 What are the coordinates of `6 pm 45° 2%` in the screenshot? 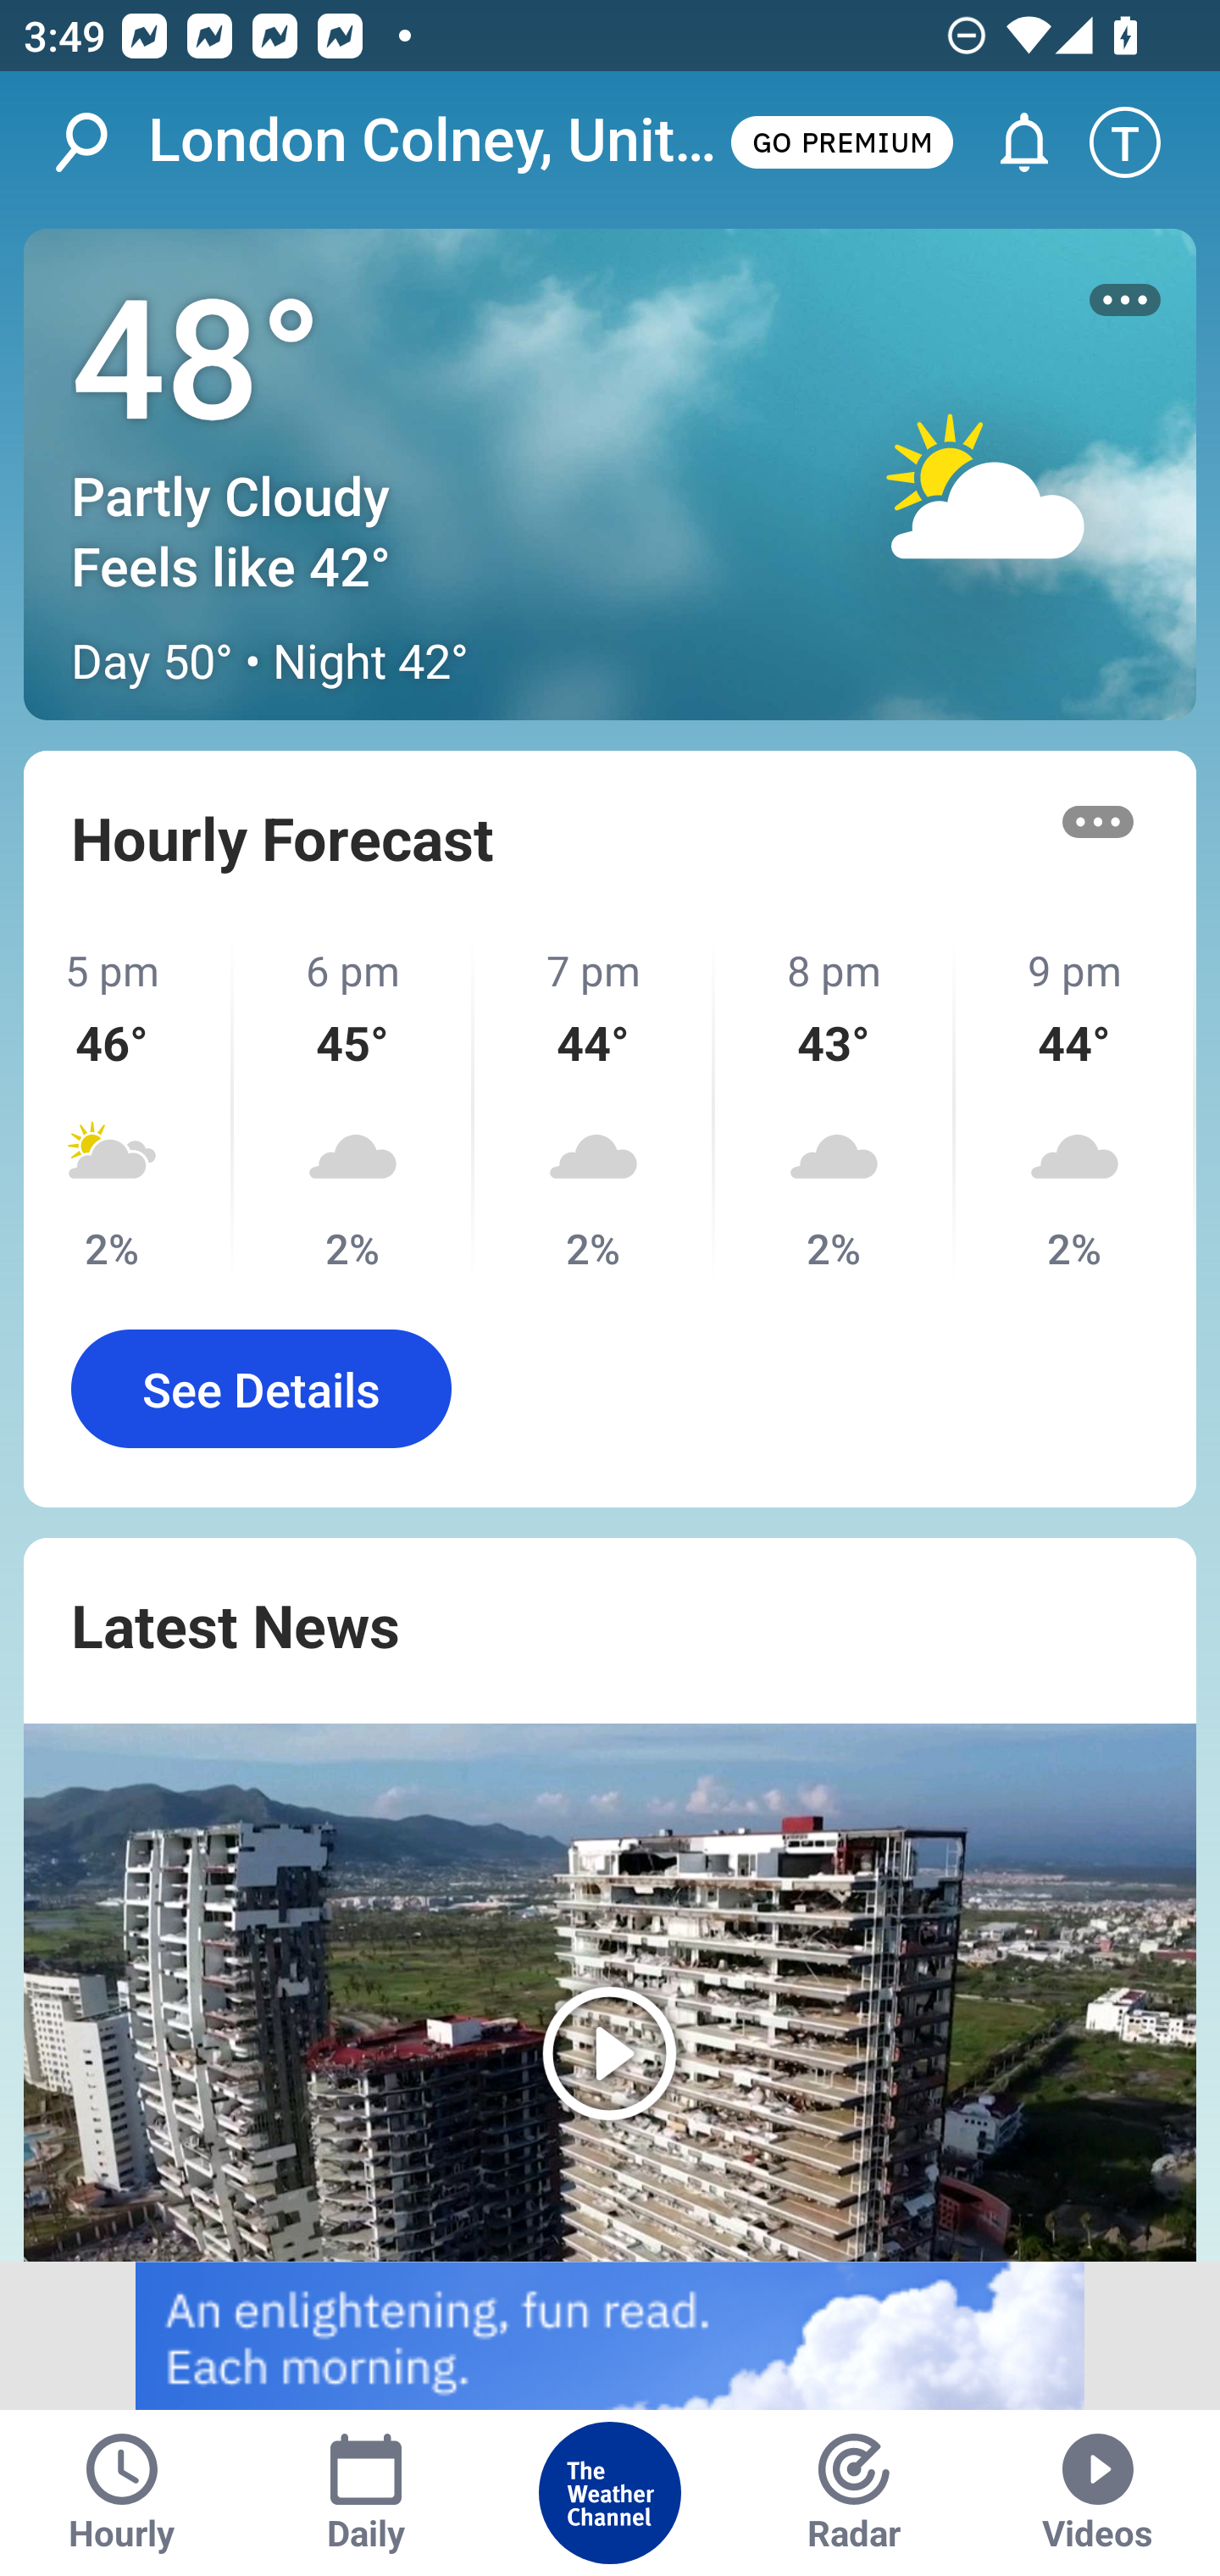 It's located at (354, 1108).